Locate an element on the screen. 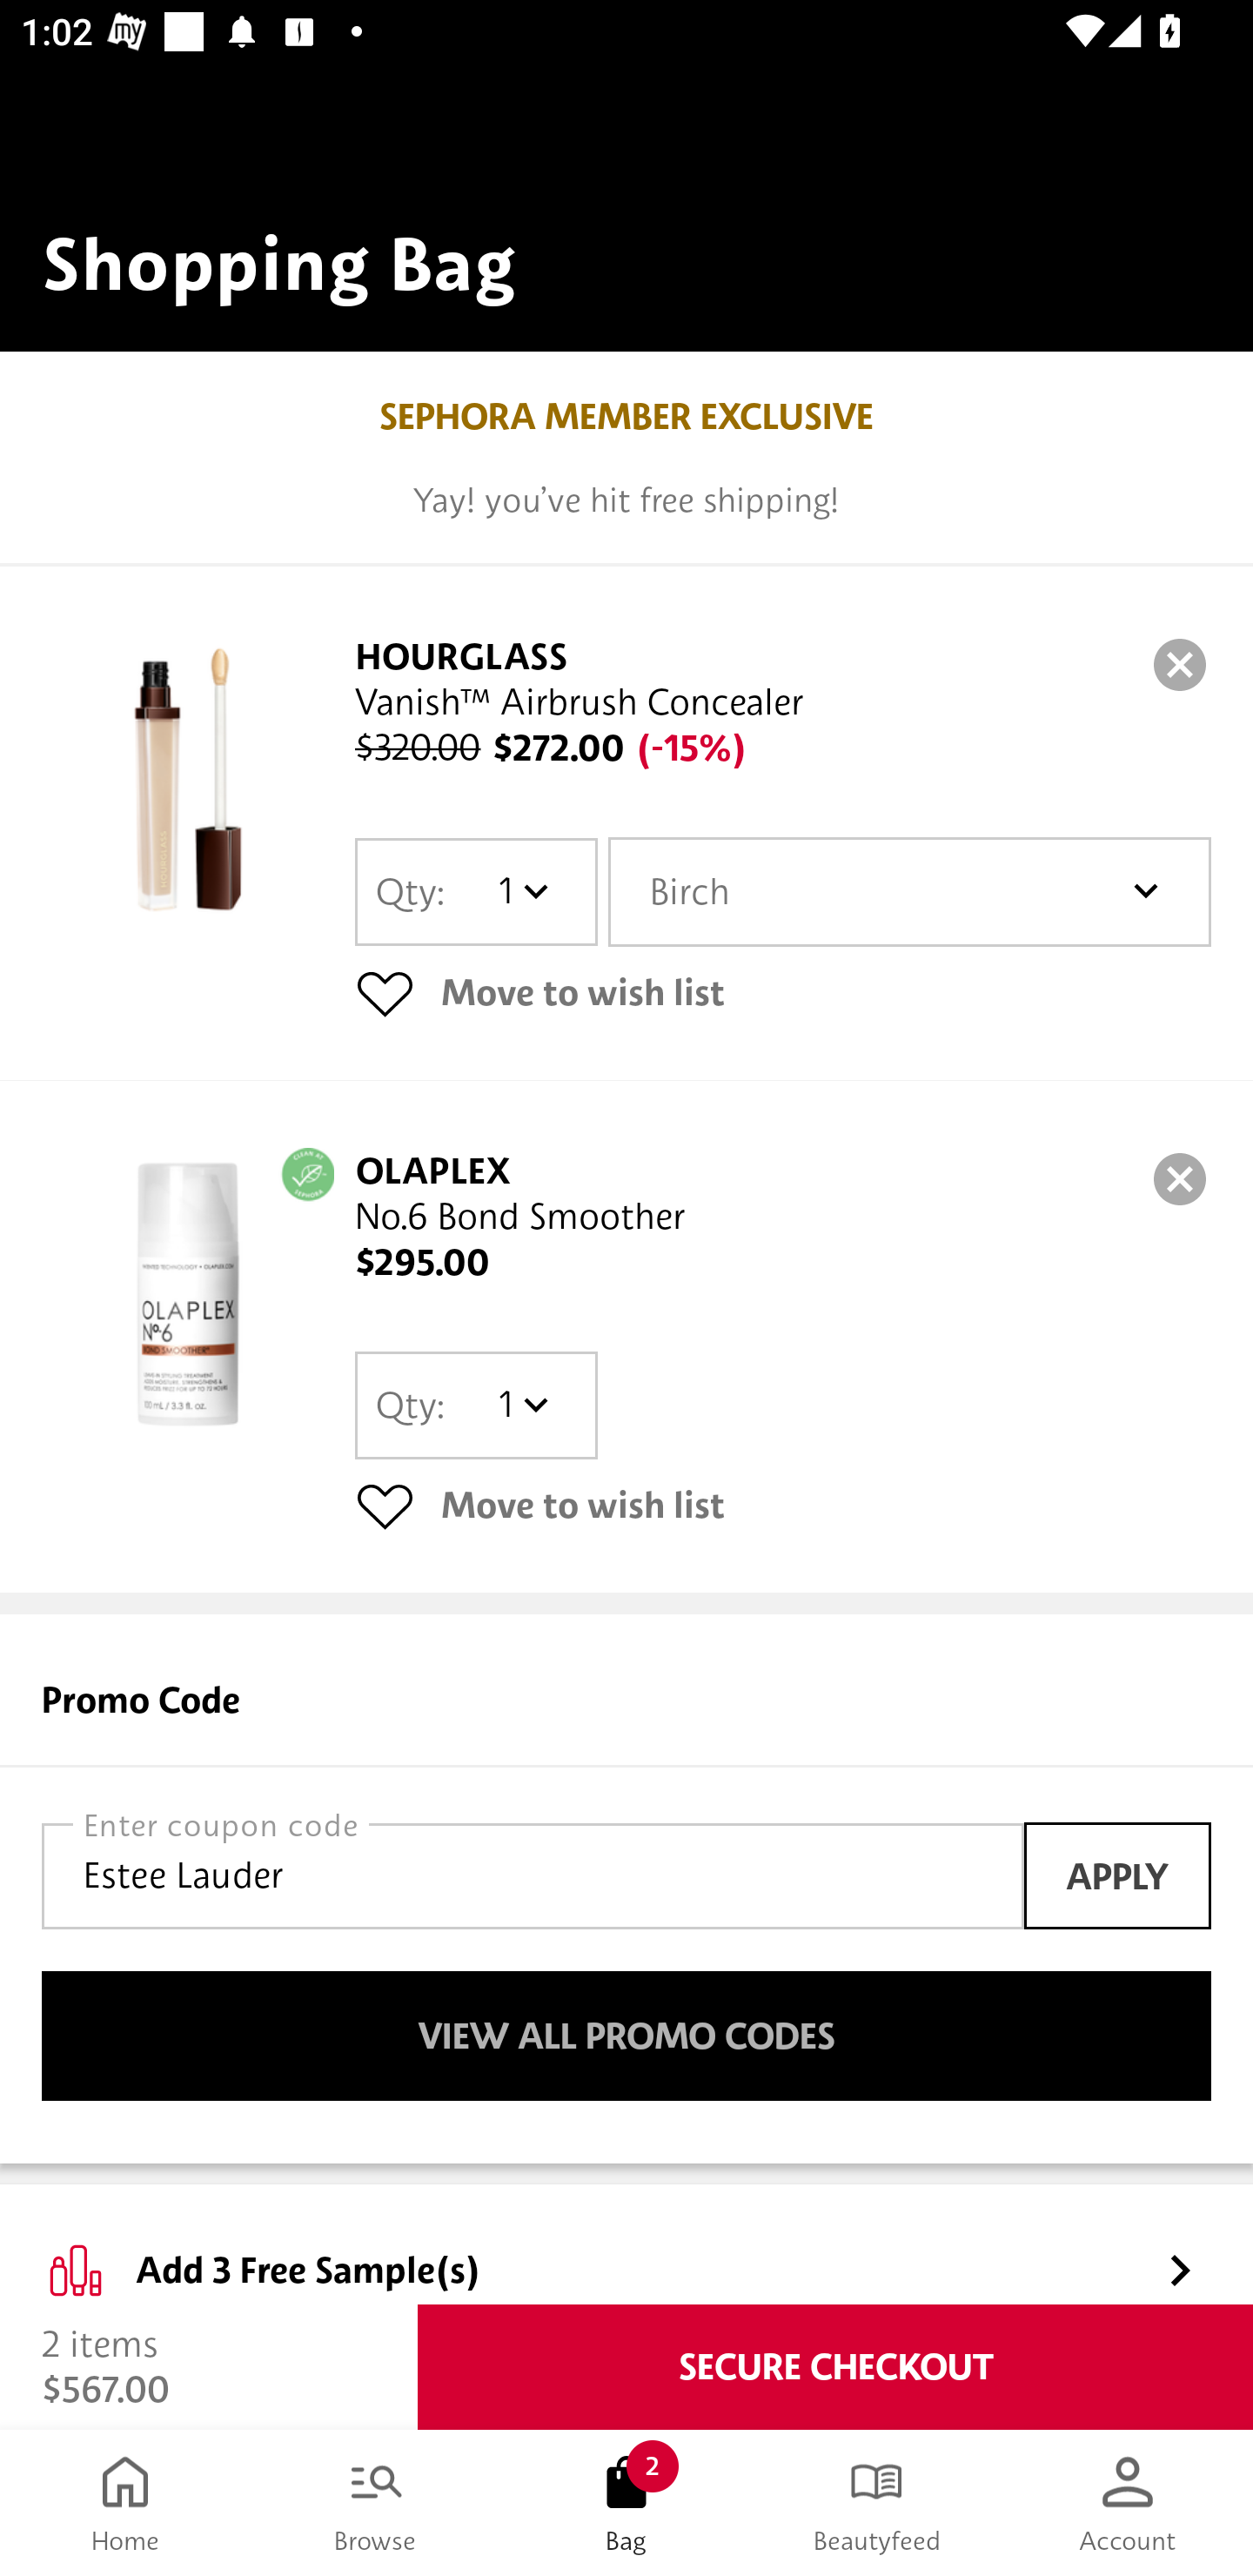 The width and height of the screenshot is (1253, 2576). Add 3 Free Sample(s) is located at coordinates (626, 2245).